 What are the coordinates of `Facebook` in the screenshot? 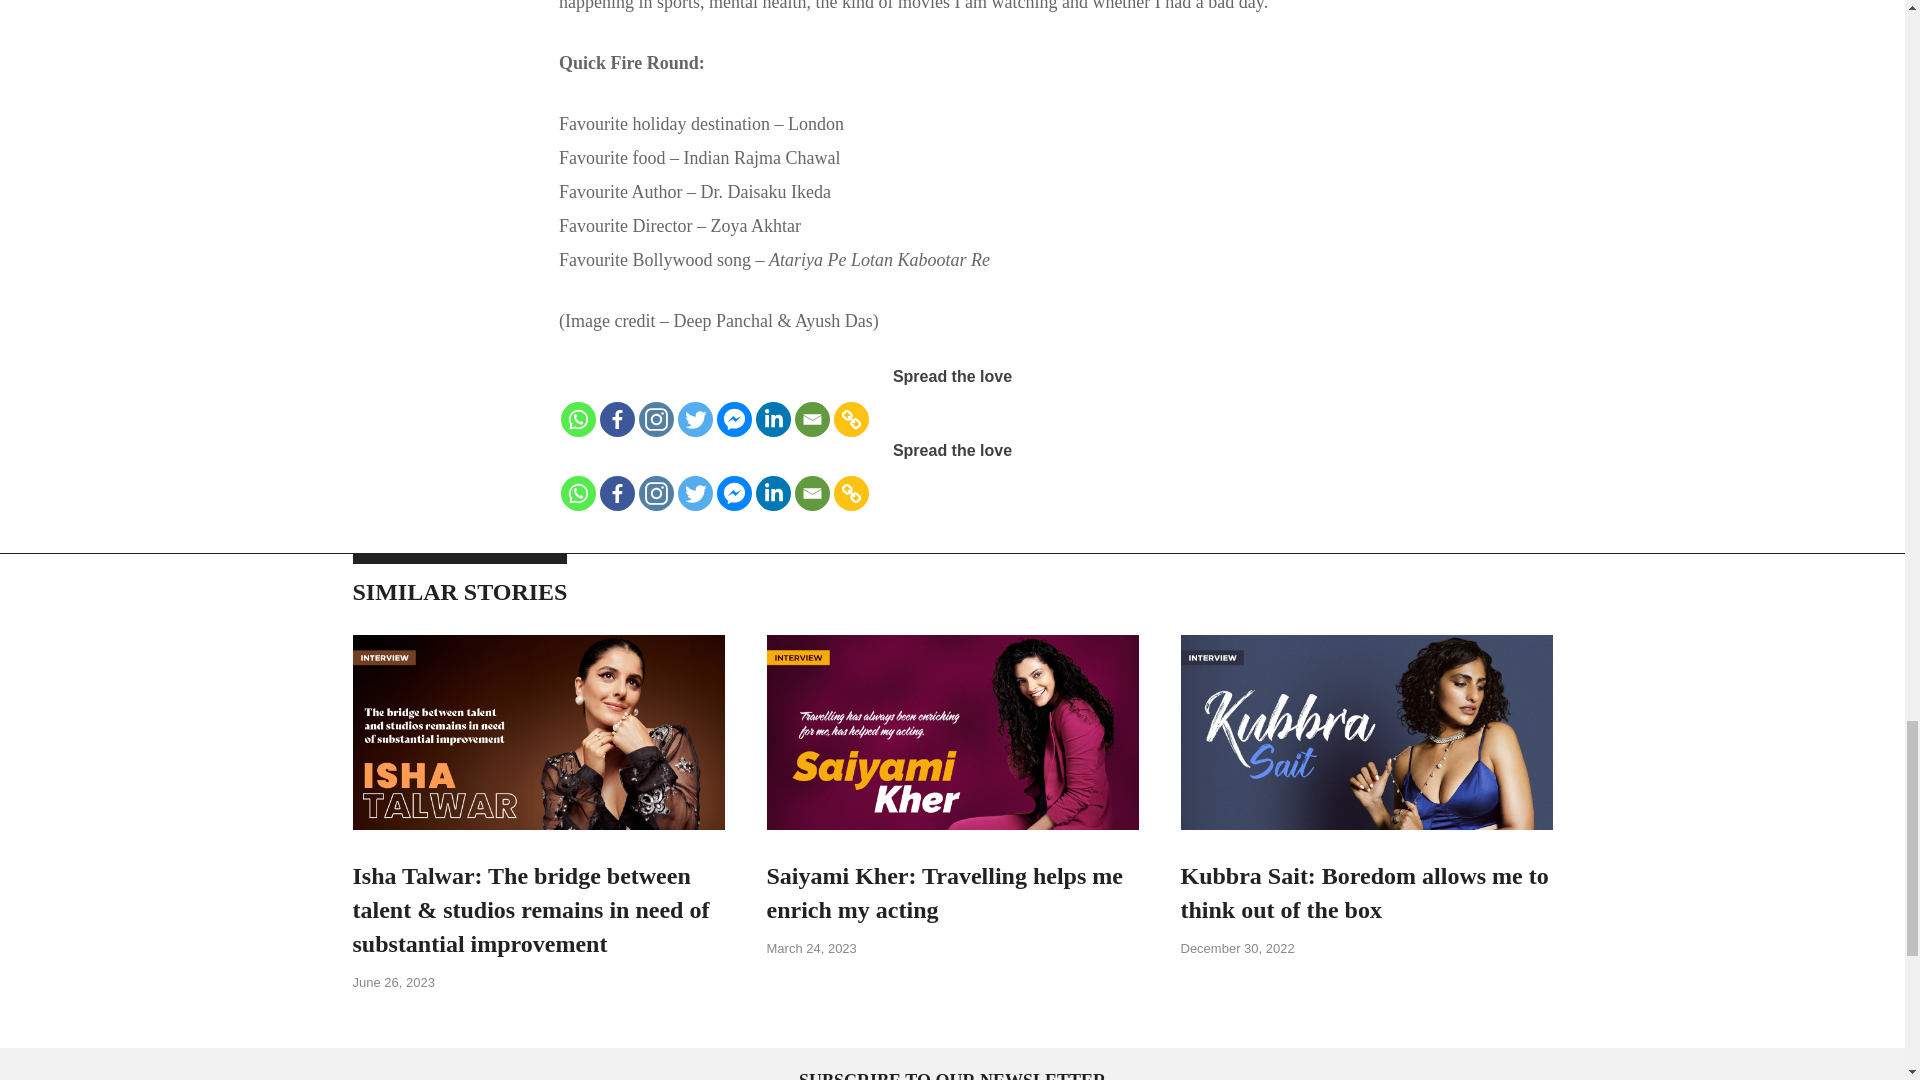 It's located at (617, 493).